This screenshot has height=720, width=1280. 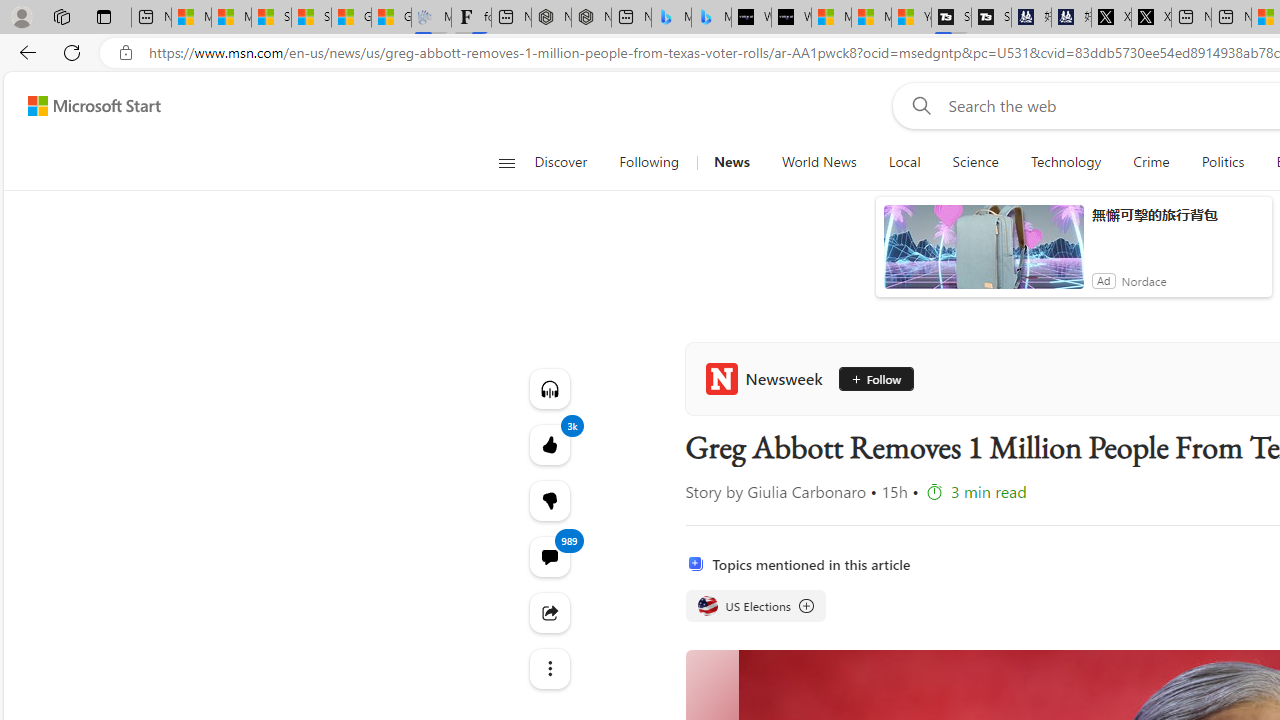 I want to click on Open navigation menu, so click(x=506, y=162).